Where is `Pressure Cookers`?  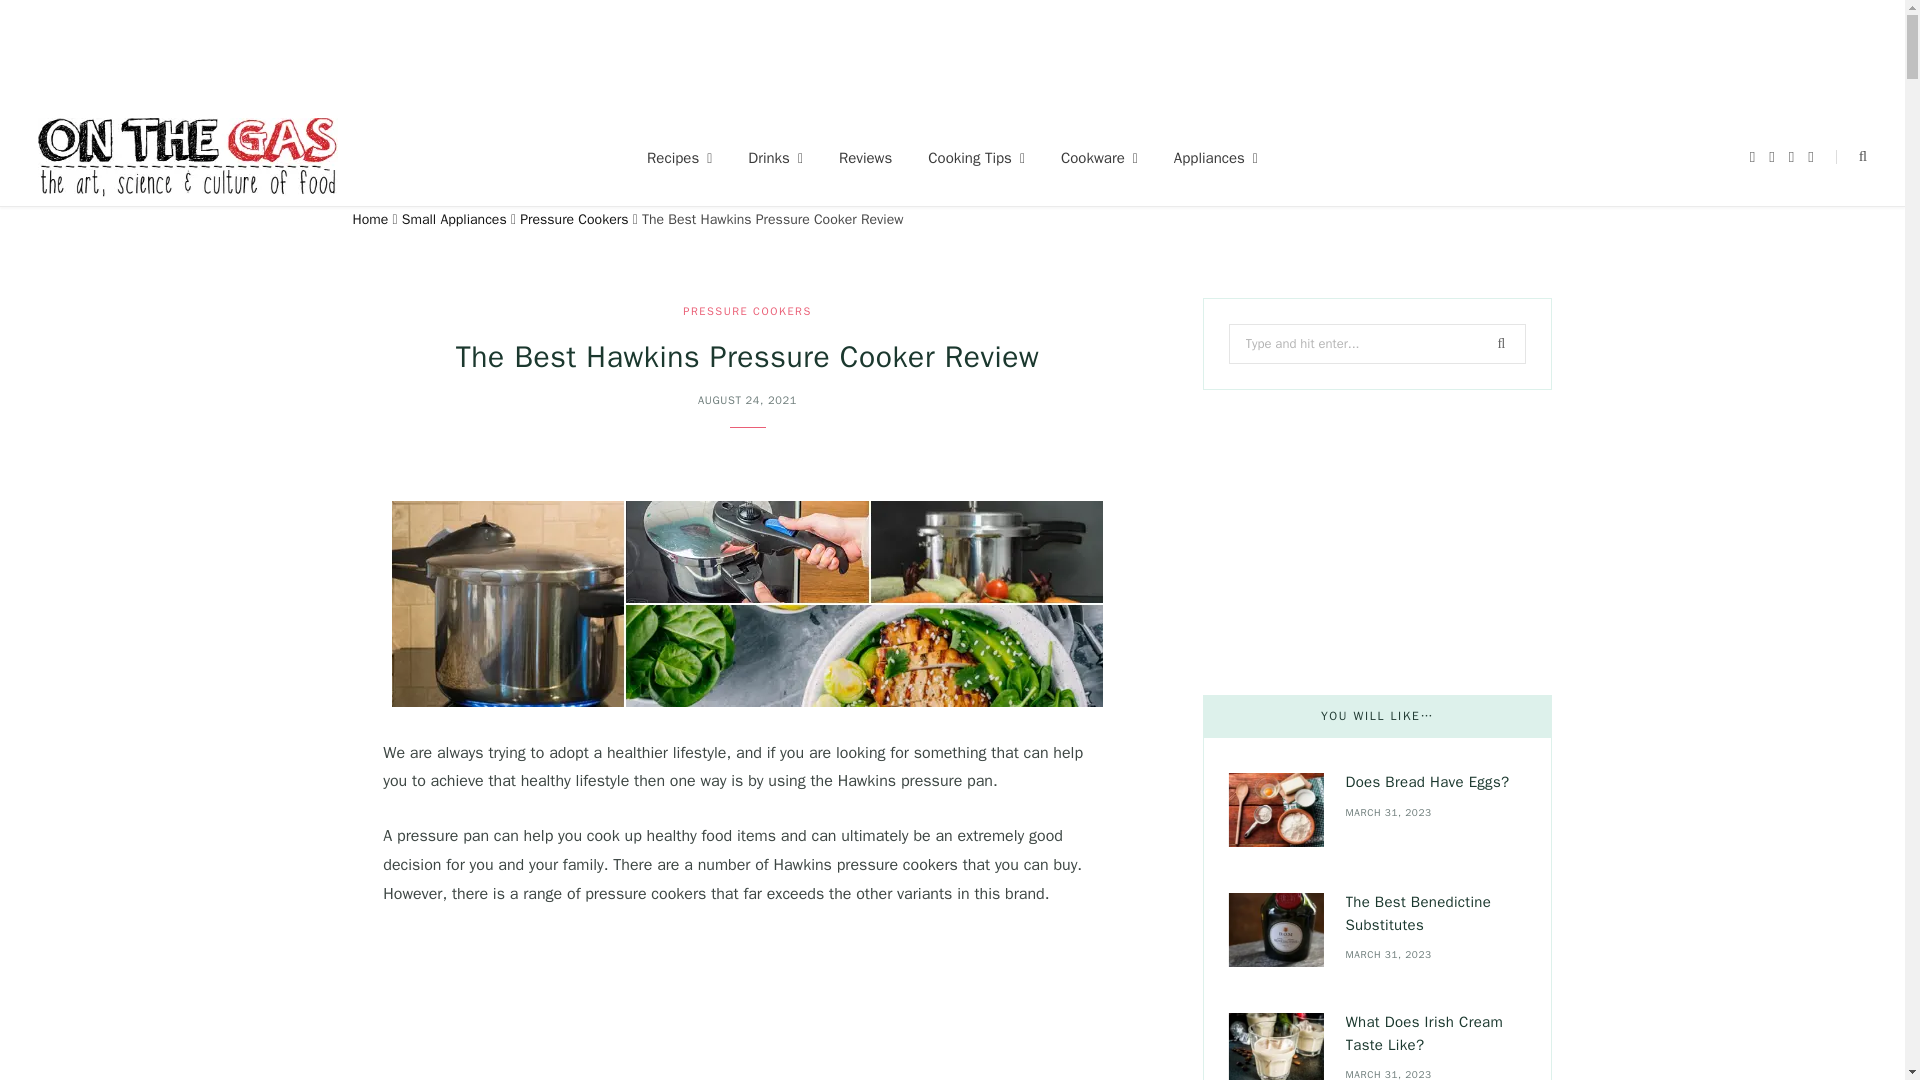
Pressure Cookers is located at coordinates (574, 218).